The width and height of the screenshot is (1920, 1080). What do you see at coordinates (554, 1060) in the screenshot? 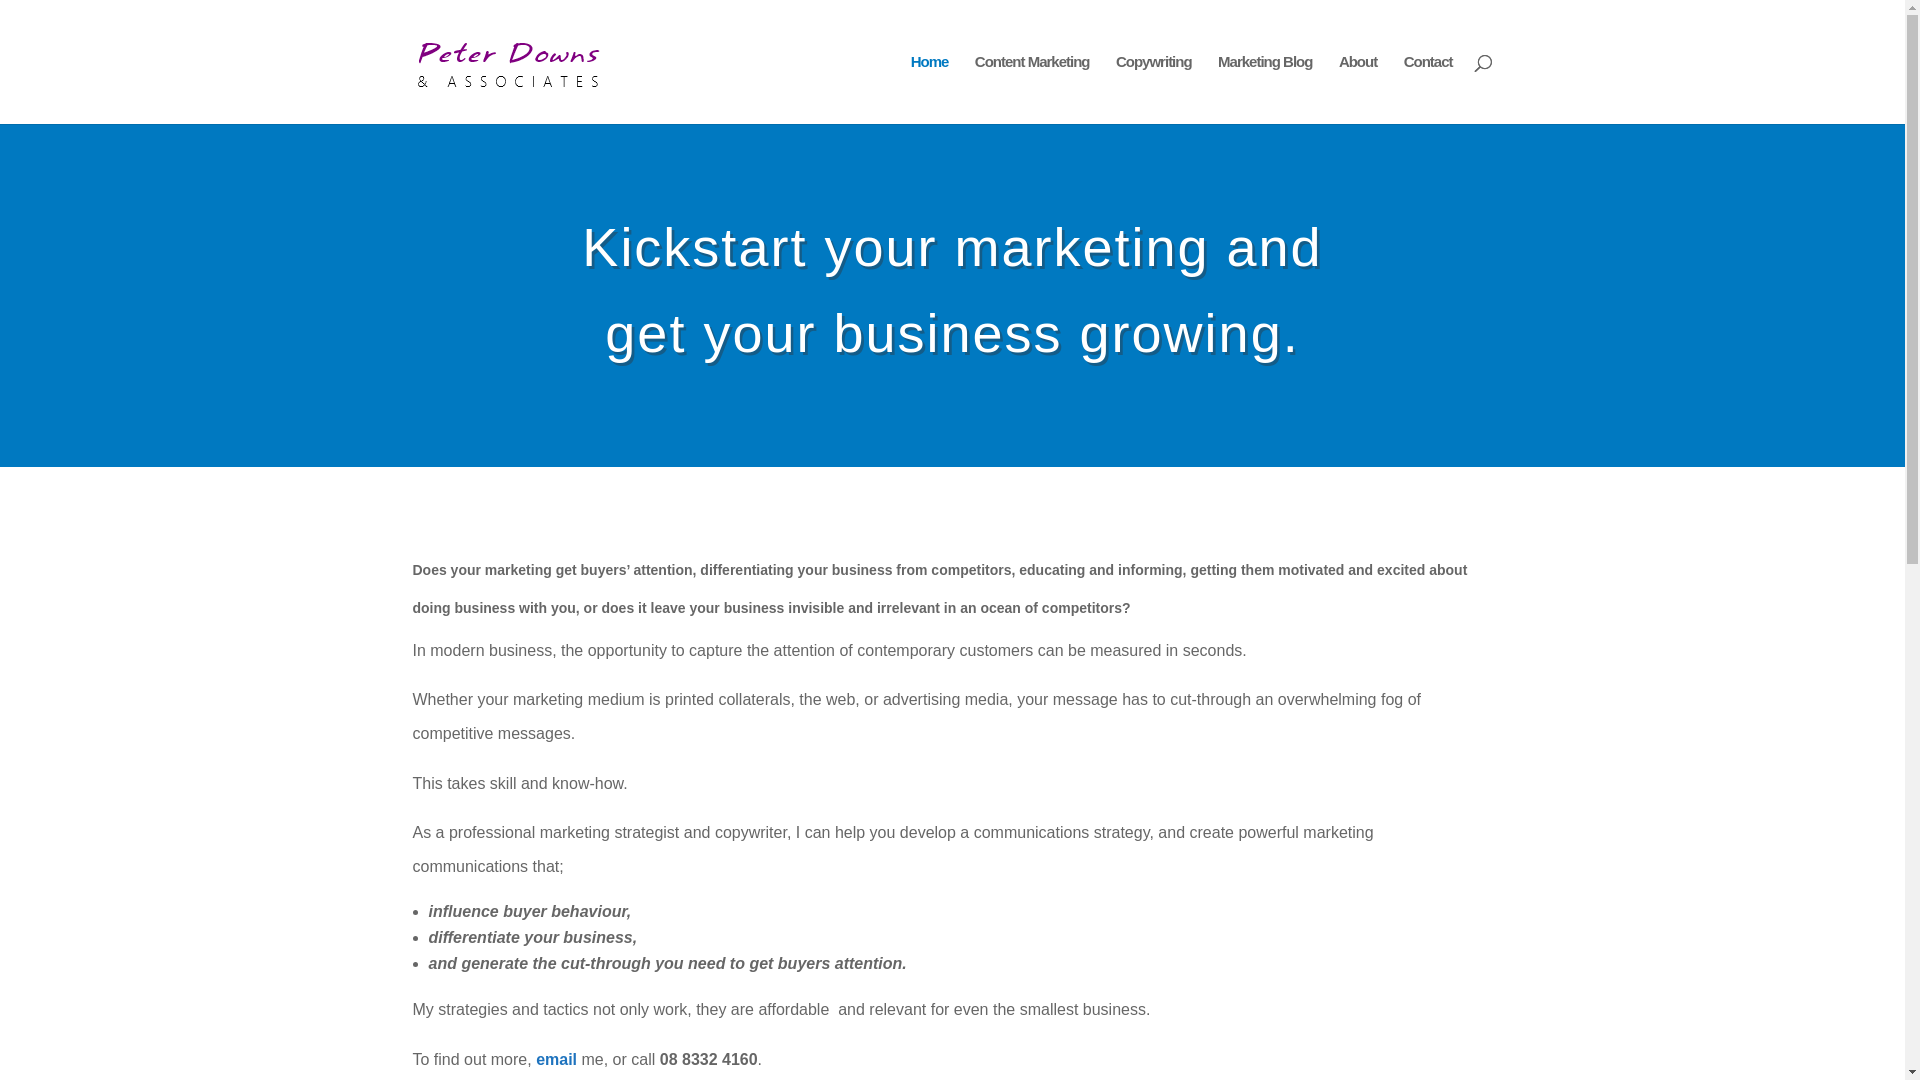
I see `email` at bounding box center [554, 1060].